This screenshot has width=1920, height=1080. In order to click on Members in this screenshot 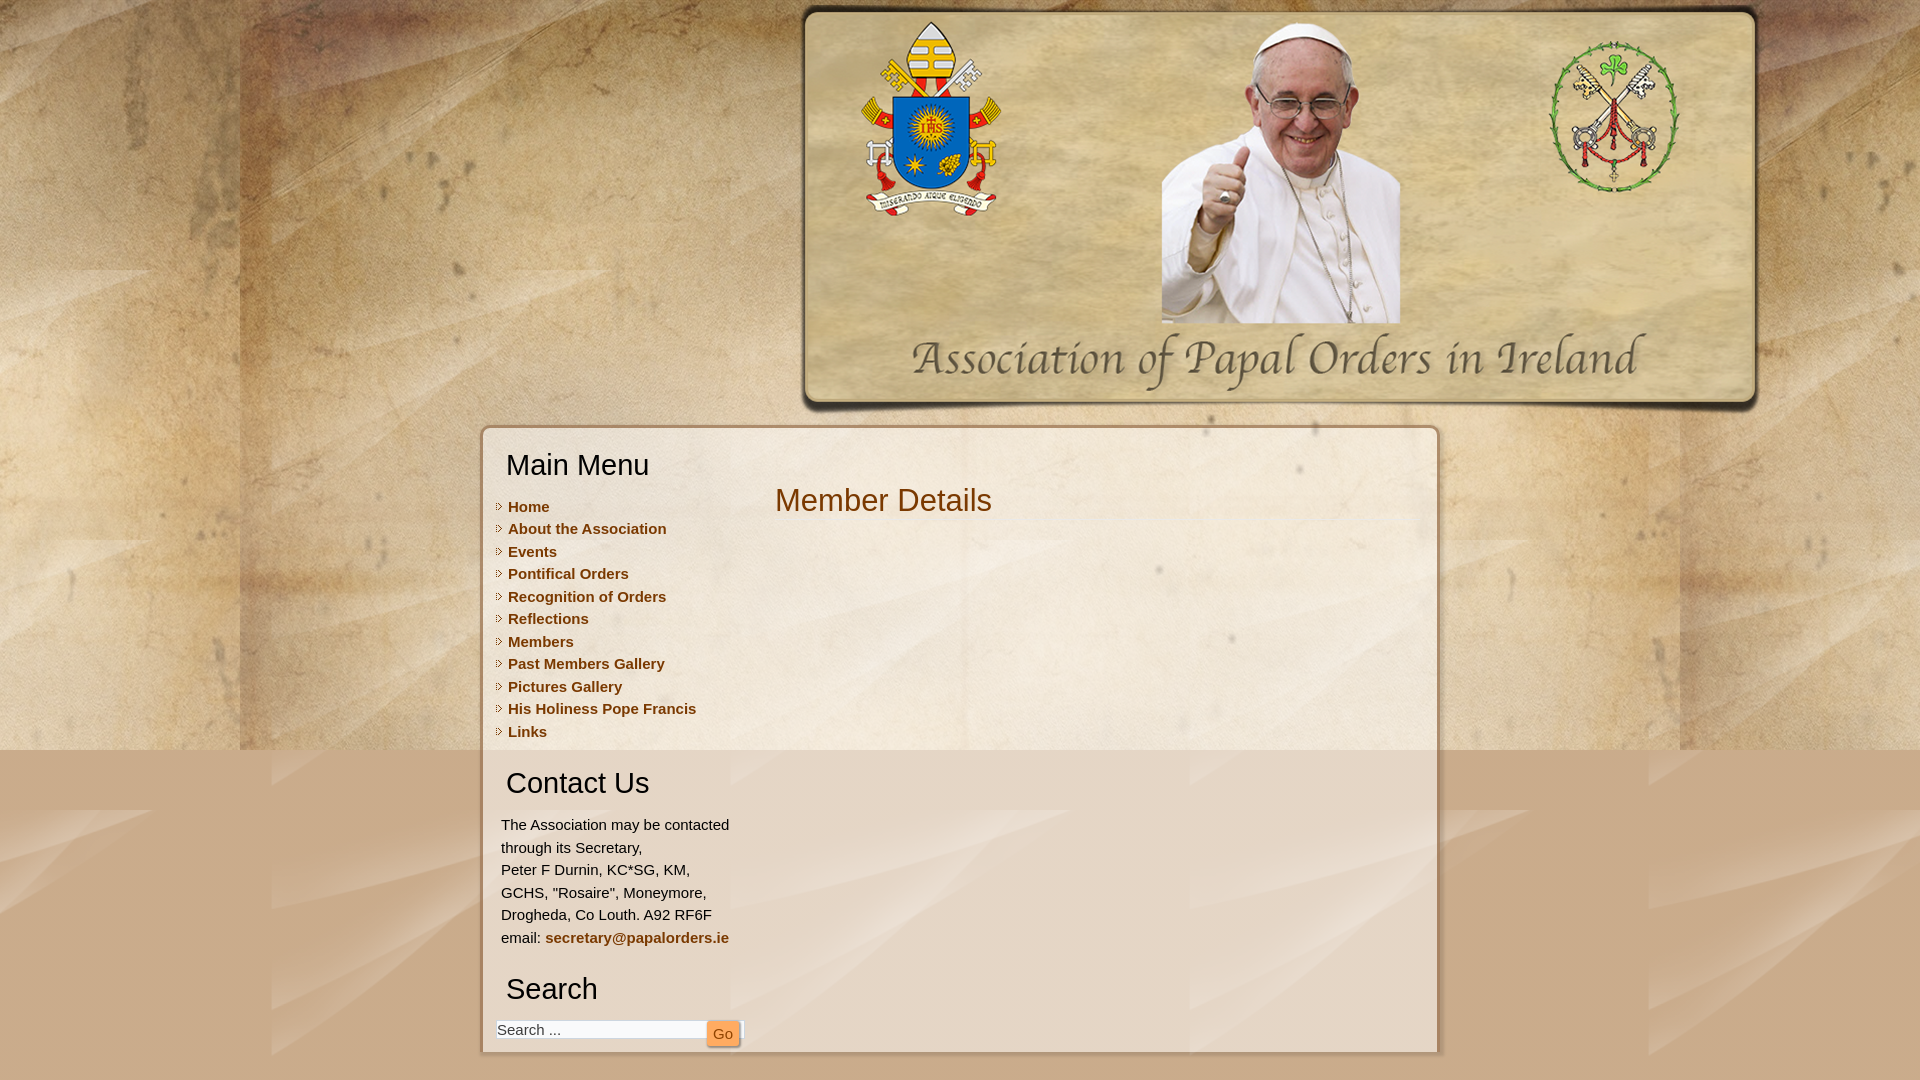, I will do `click(541, 641)`.